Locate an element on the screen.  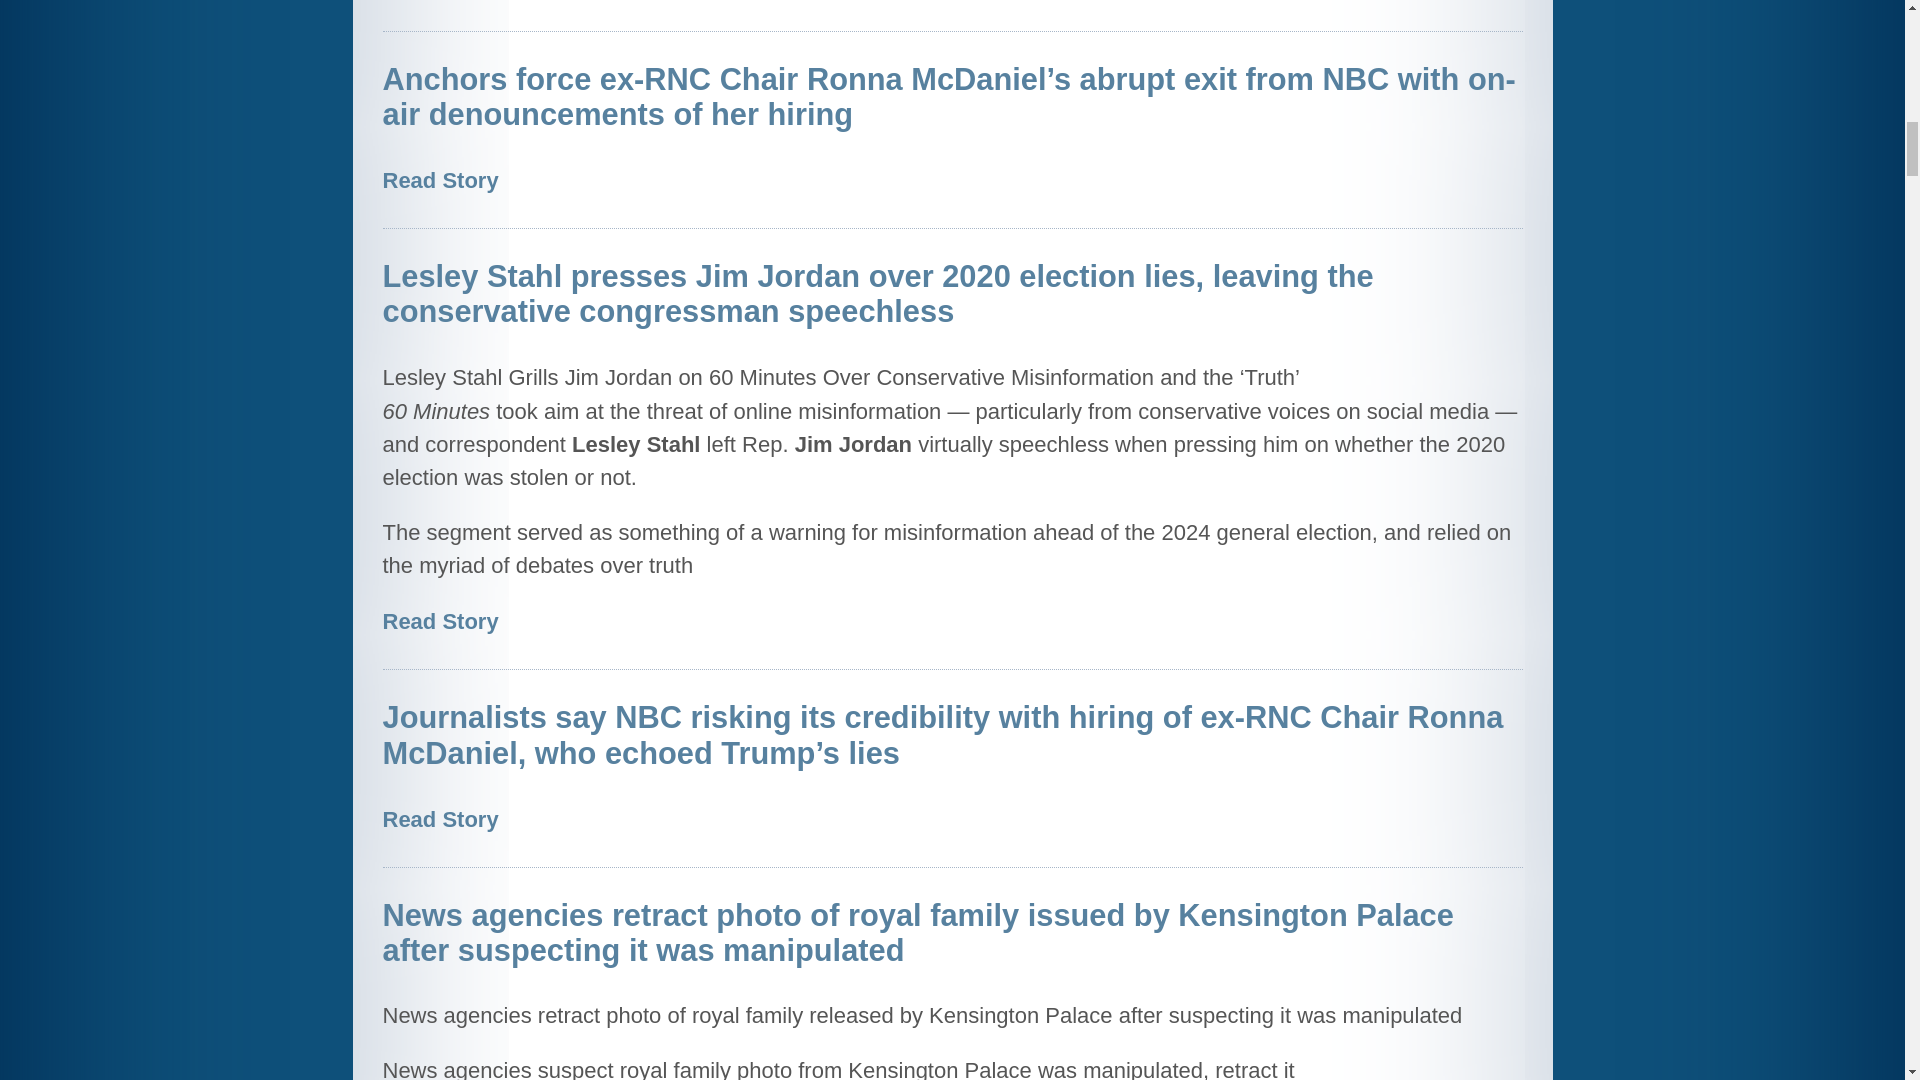
Read Story is located at coordinates (440, 621).